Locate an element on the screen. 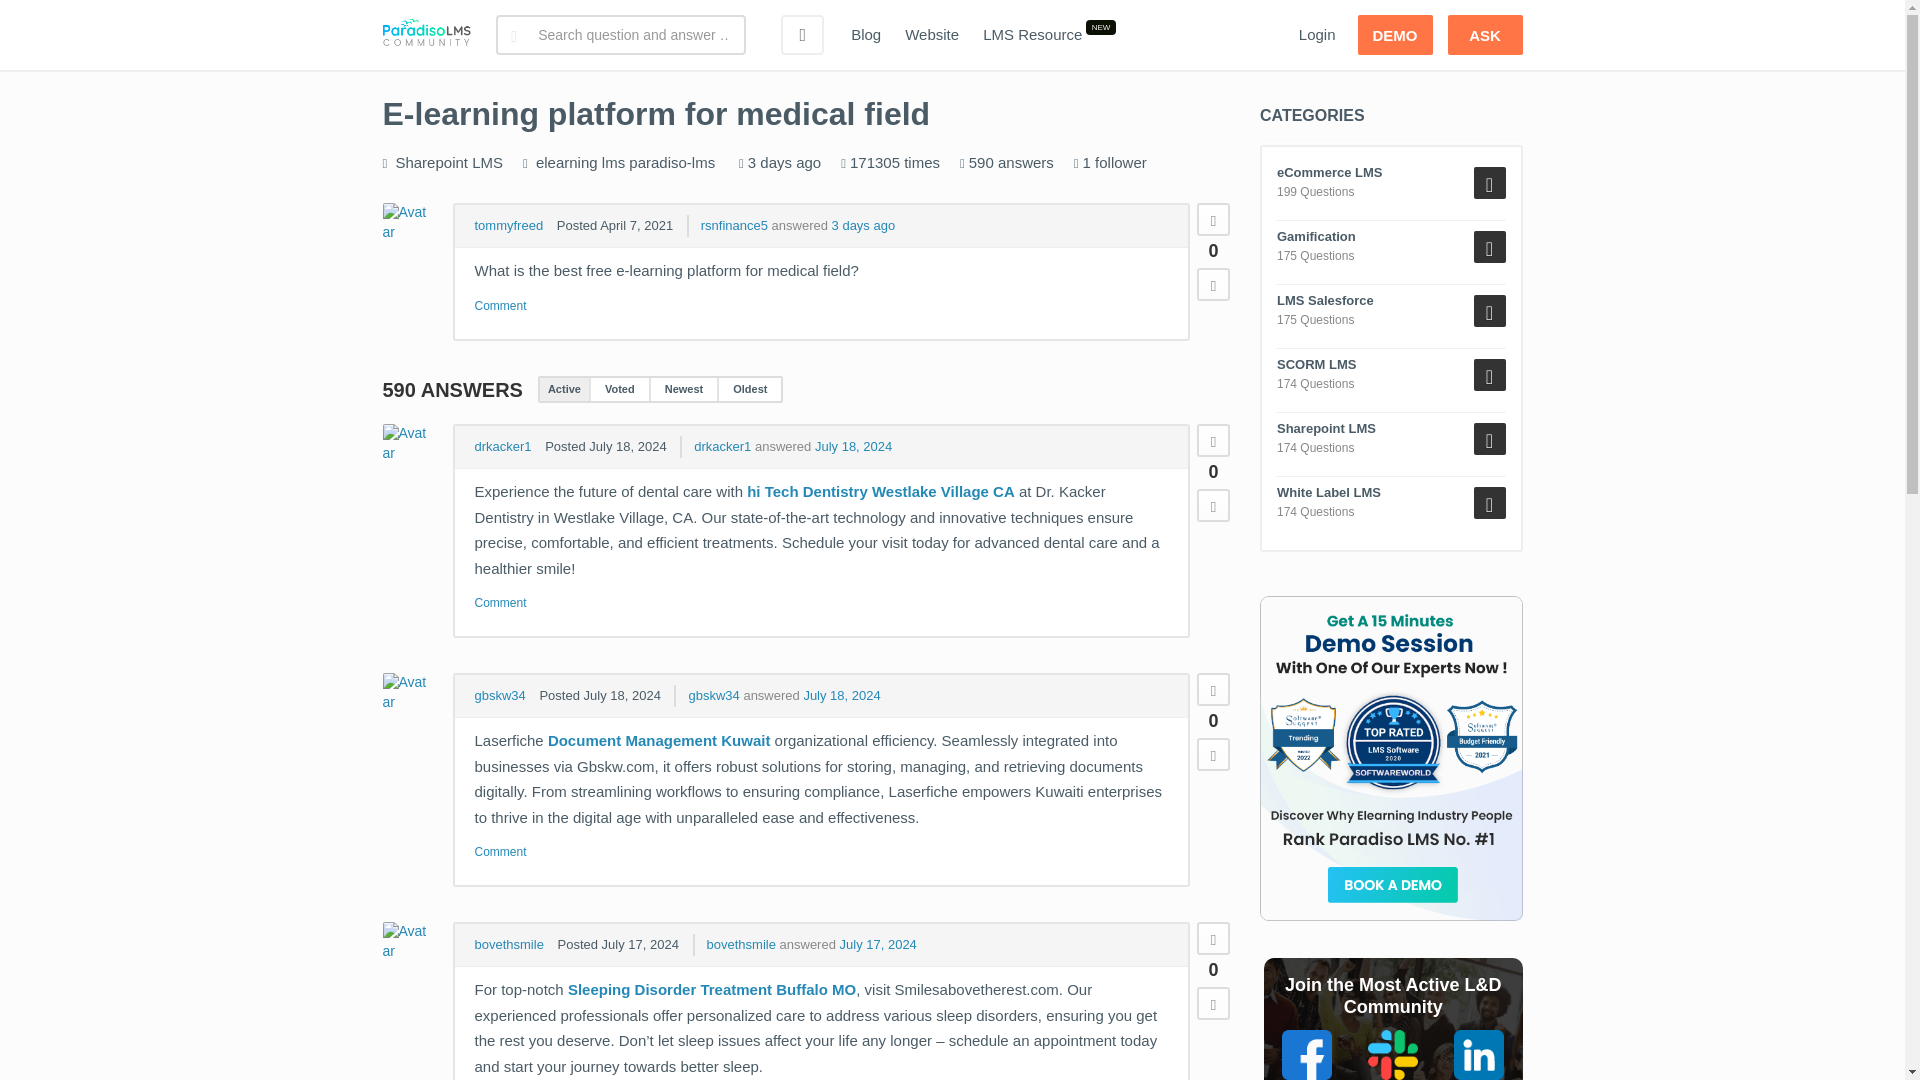 The image size is (1920, 1080). Comments is located at coordinates (500, 306).